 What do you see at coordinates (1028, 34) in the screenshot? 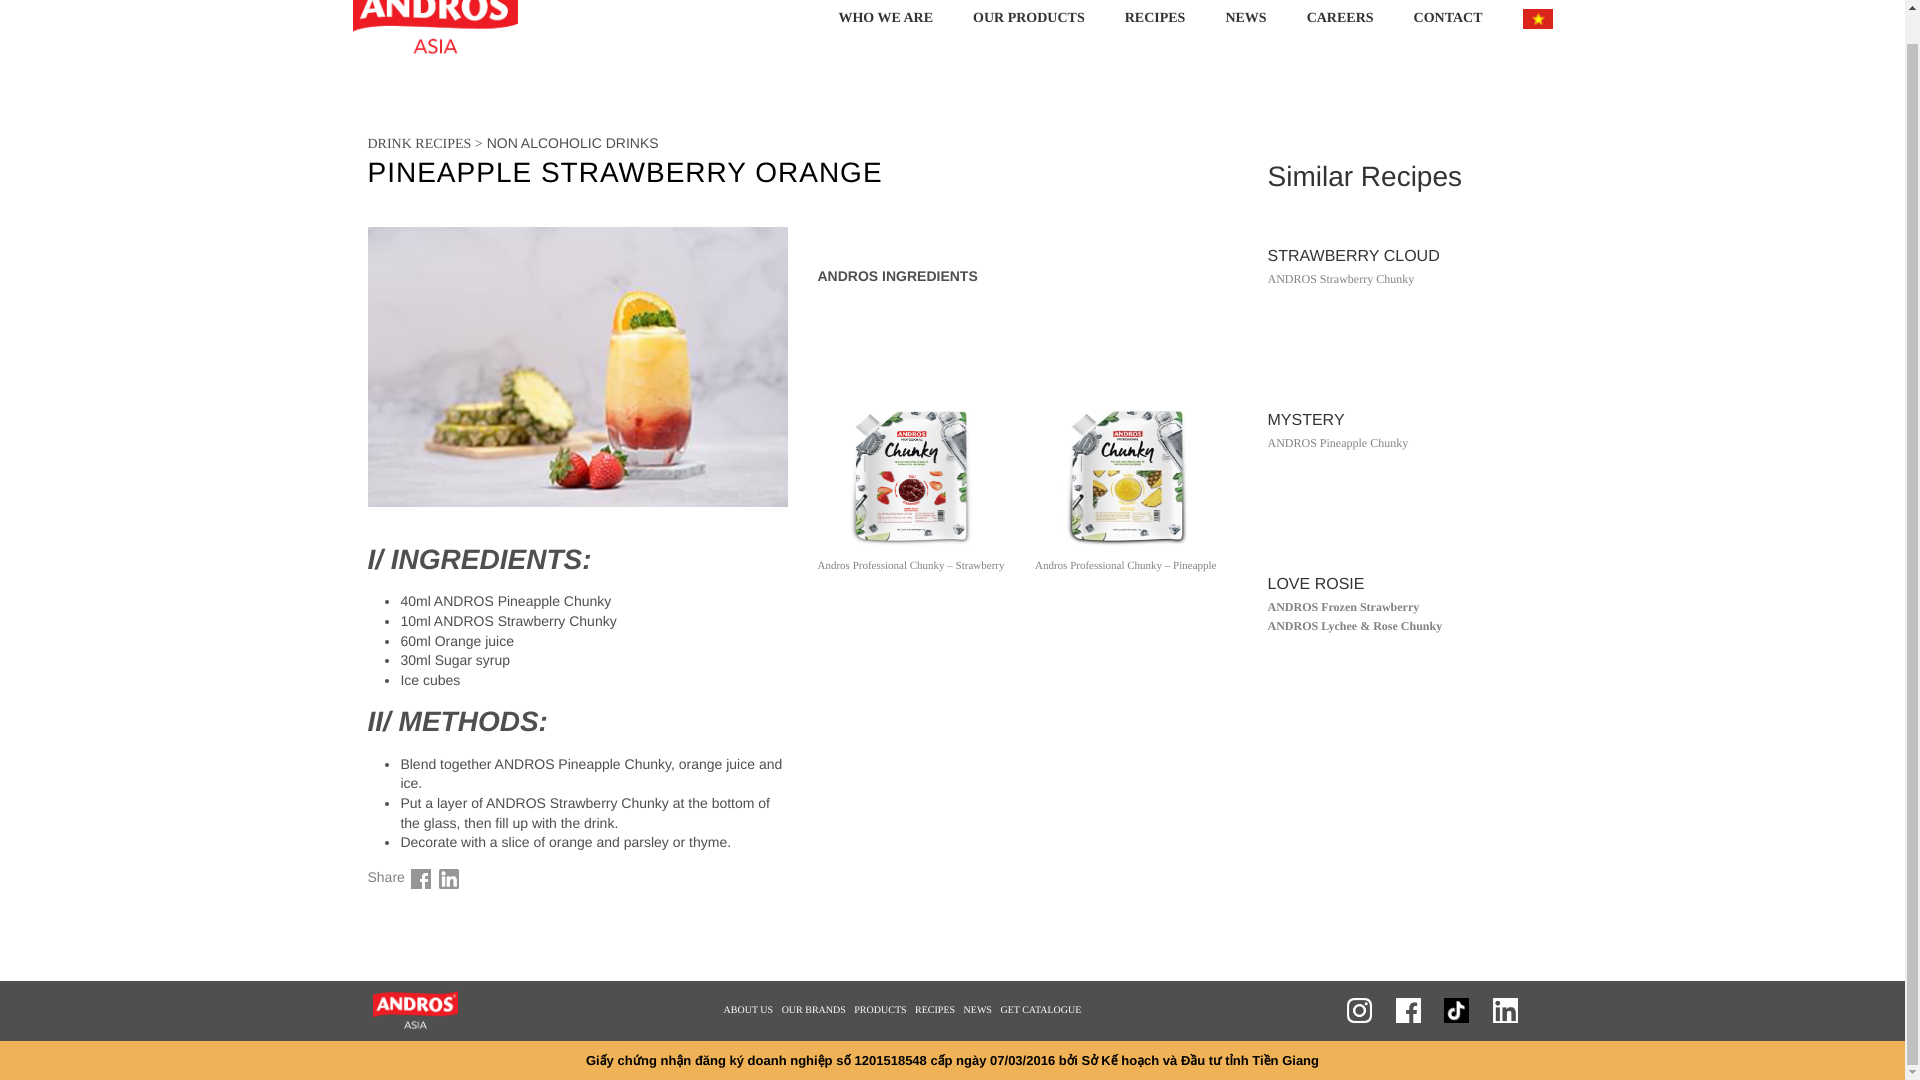
I see `OUR PRODUCTS` at bounding box center [1028, 34].